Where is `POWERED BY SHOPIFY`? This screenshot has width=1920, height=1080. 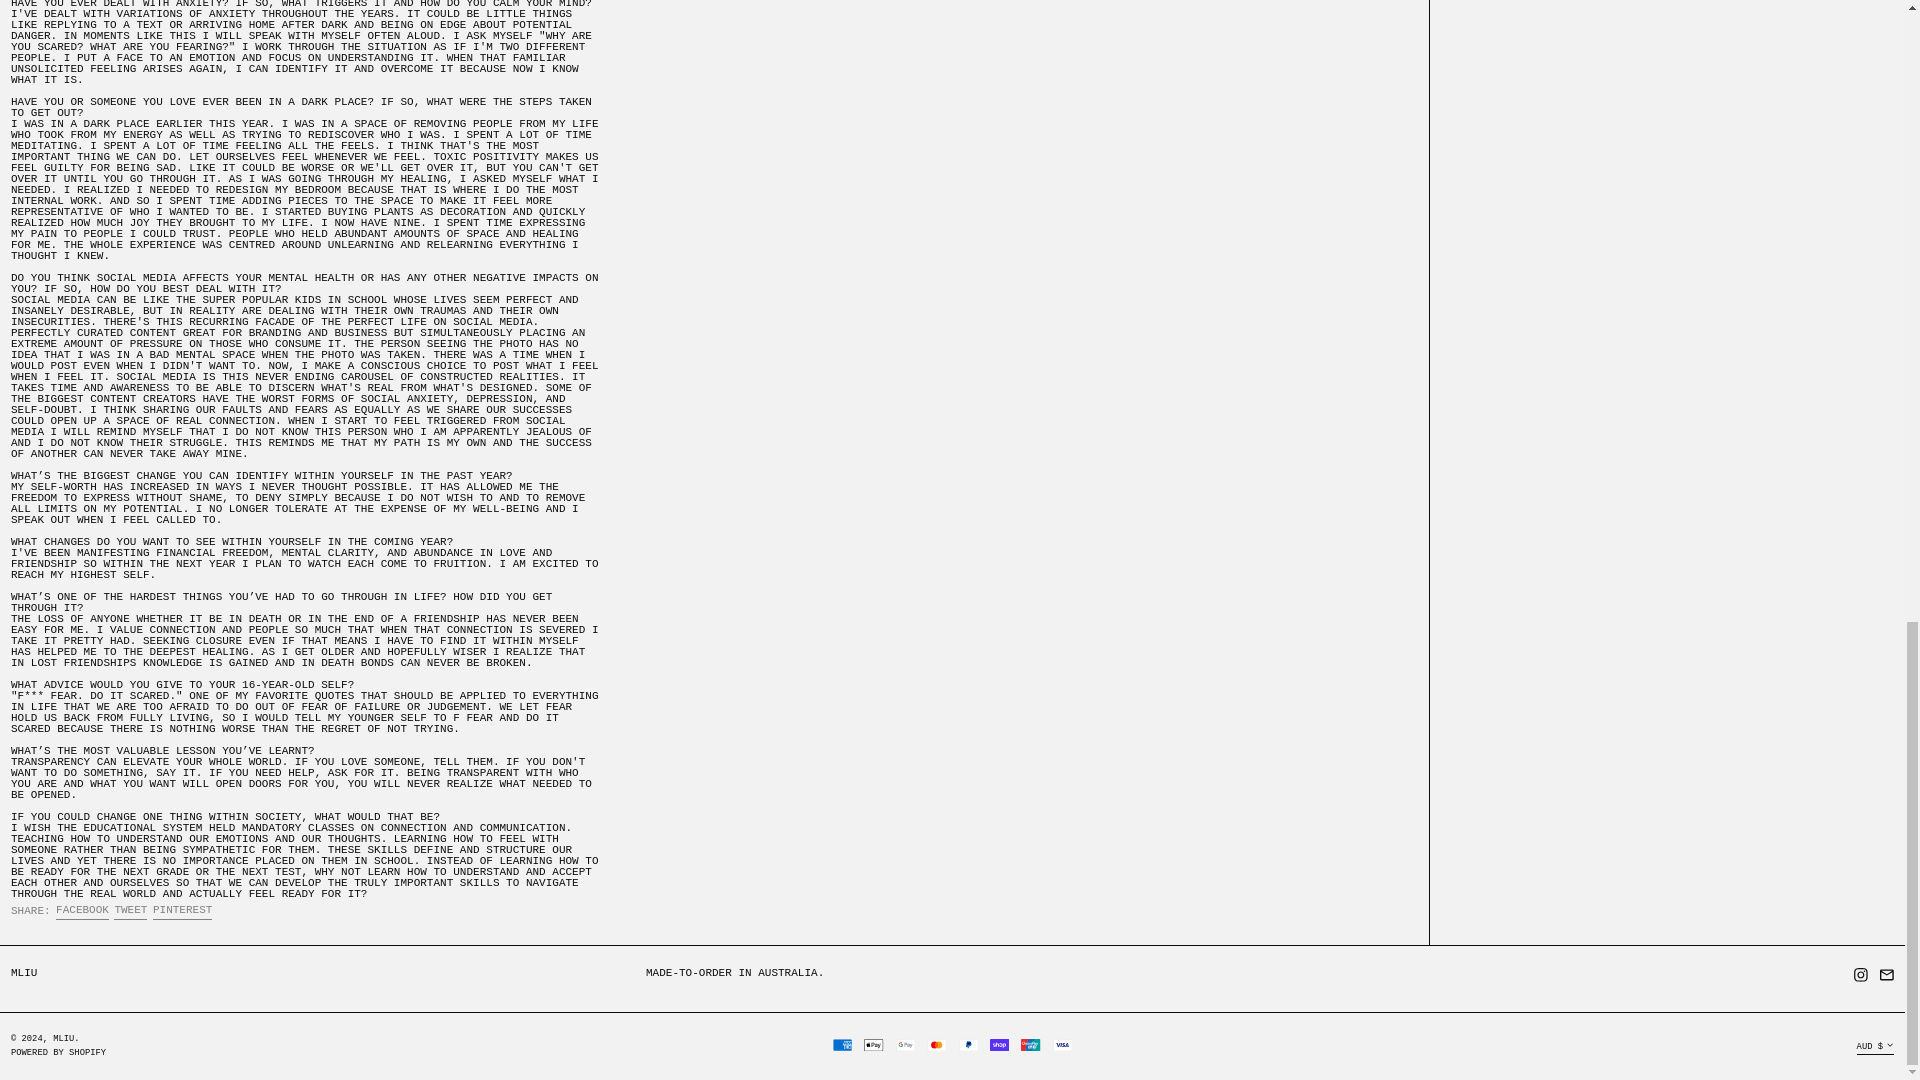 POWERED BY SHOPIFY is located at coordinates (1861, 978).